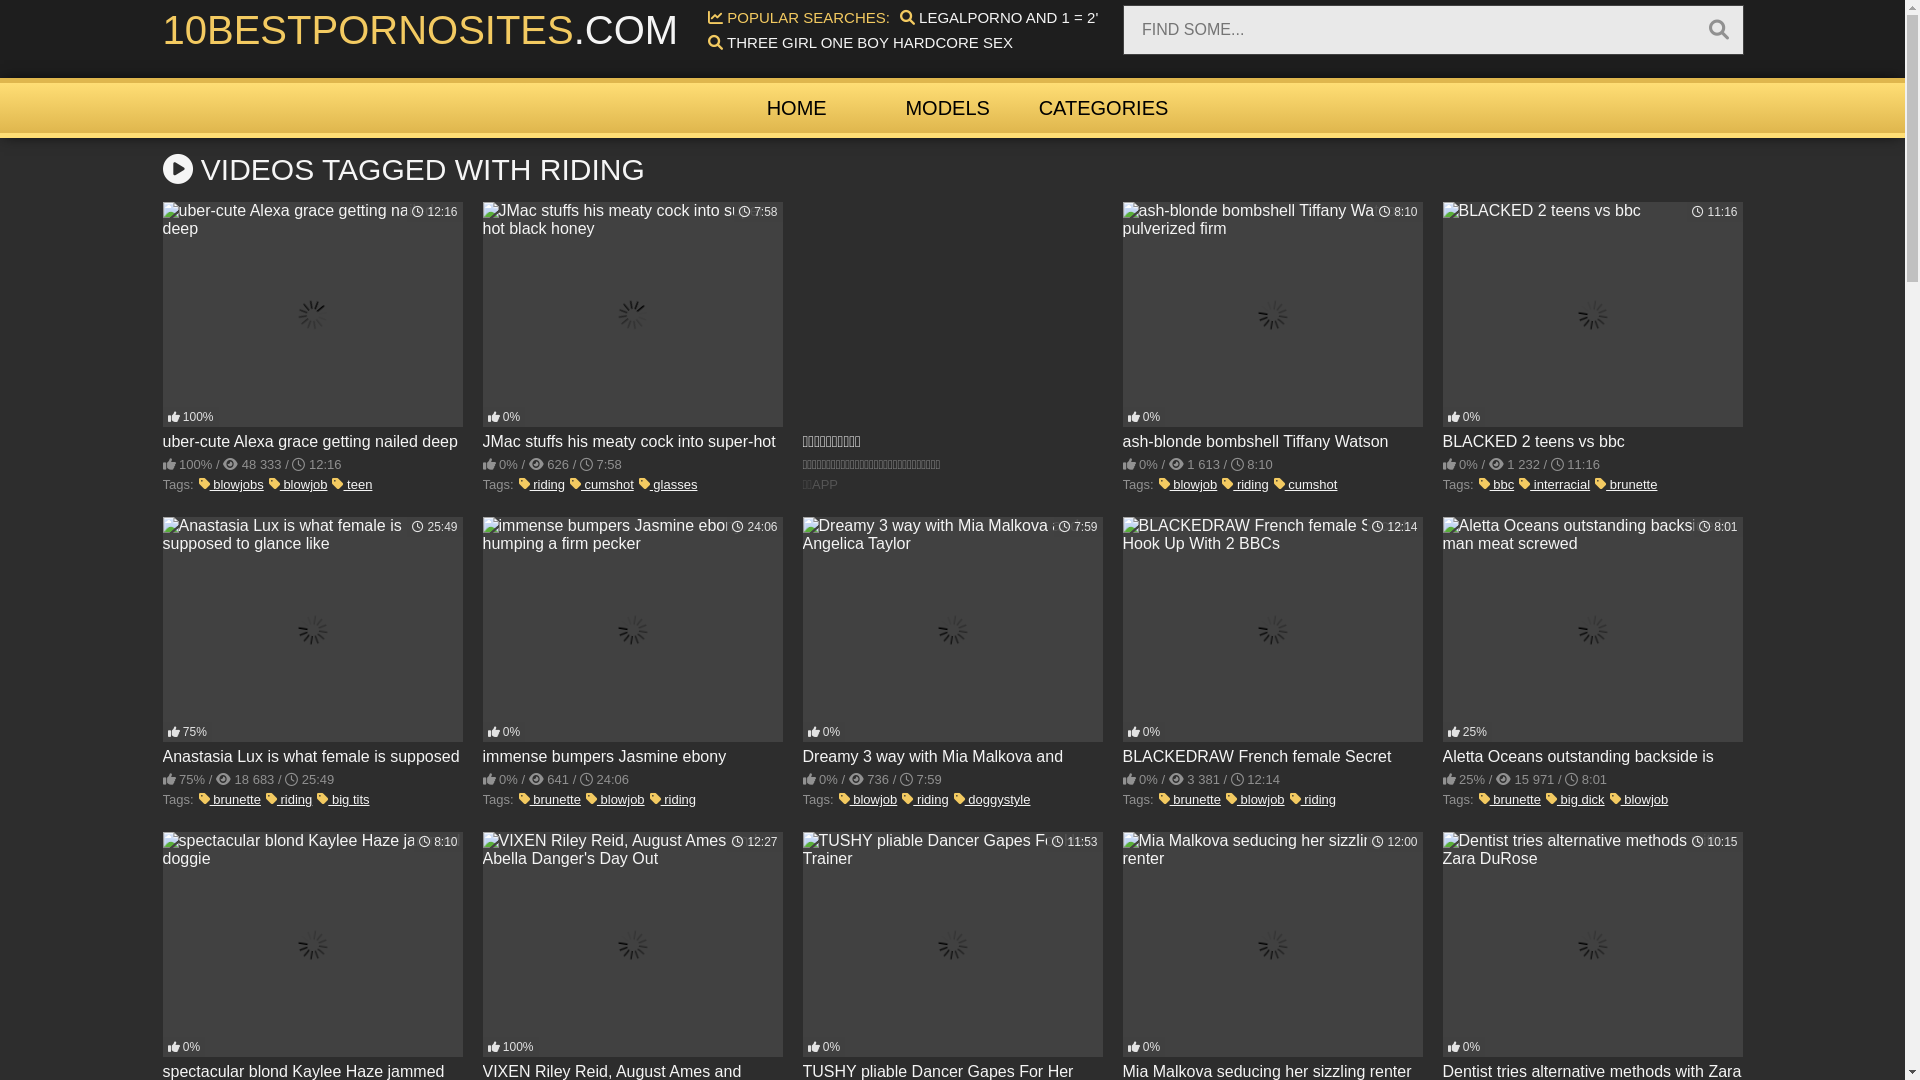 The image size is (1920, 1080). I want to click on immense bumpers Jasmine ebony humping a firm pecker, so click(632, 642).